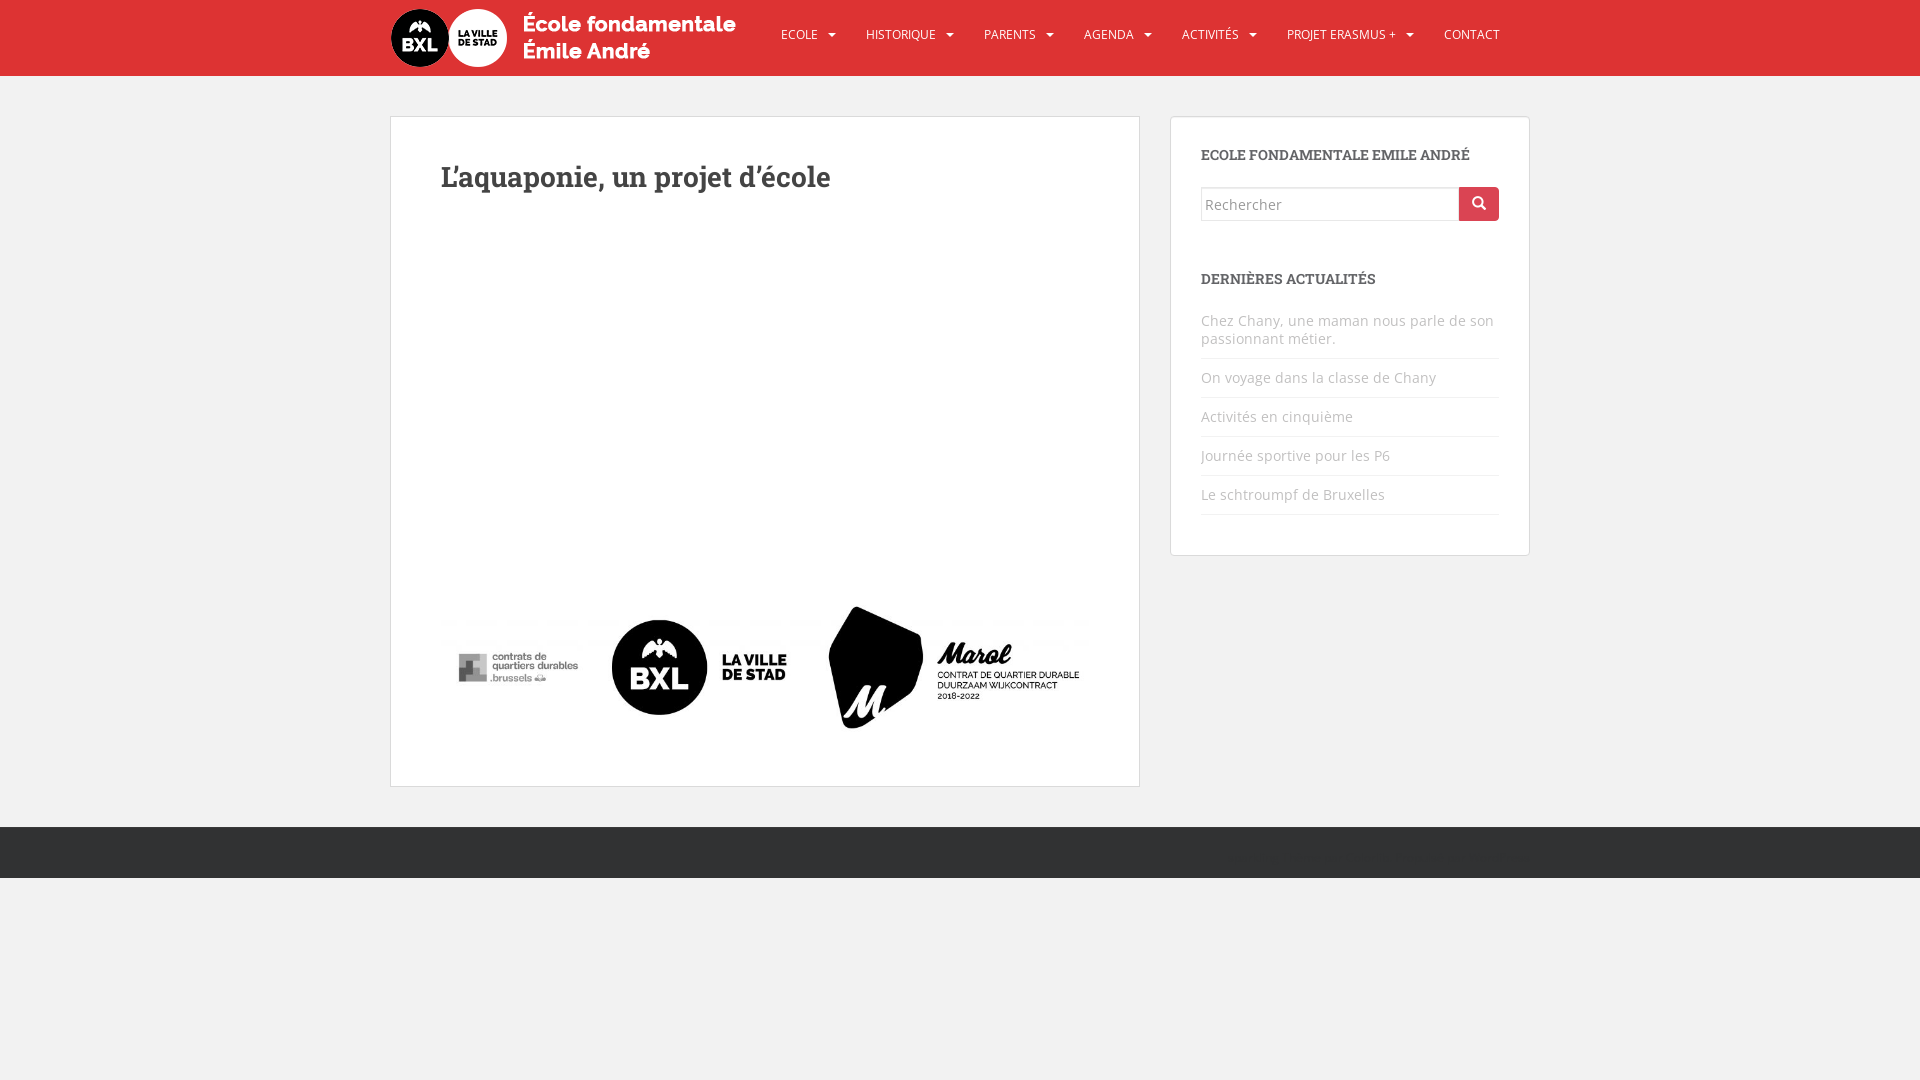 Image resolution: width=1920 pixels, height=1080 pixels. Describe the element at coordinates (1479, 204) in the screenshot. I see `Rechercher` at that location.